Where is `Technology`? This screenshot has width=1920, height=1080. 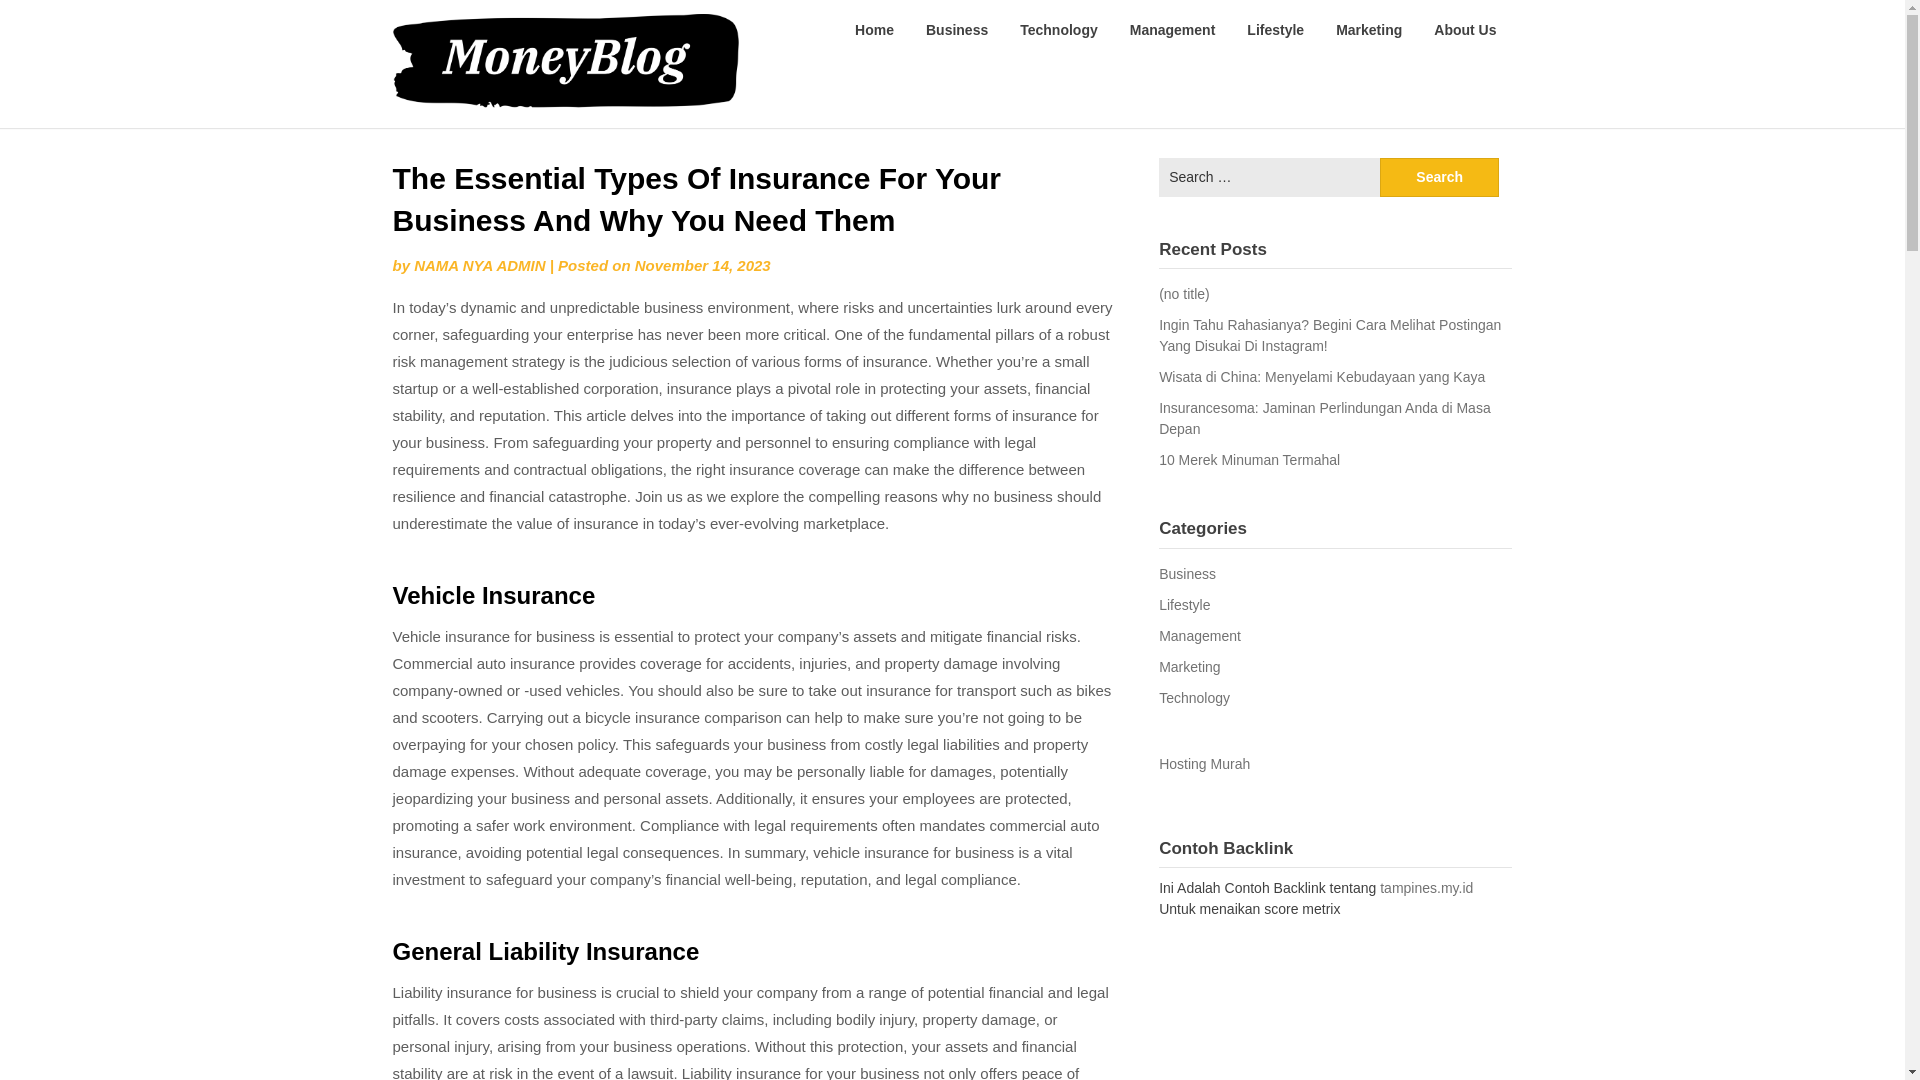 Technology is located at coordinates (1194, 698).